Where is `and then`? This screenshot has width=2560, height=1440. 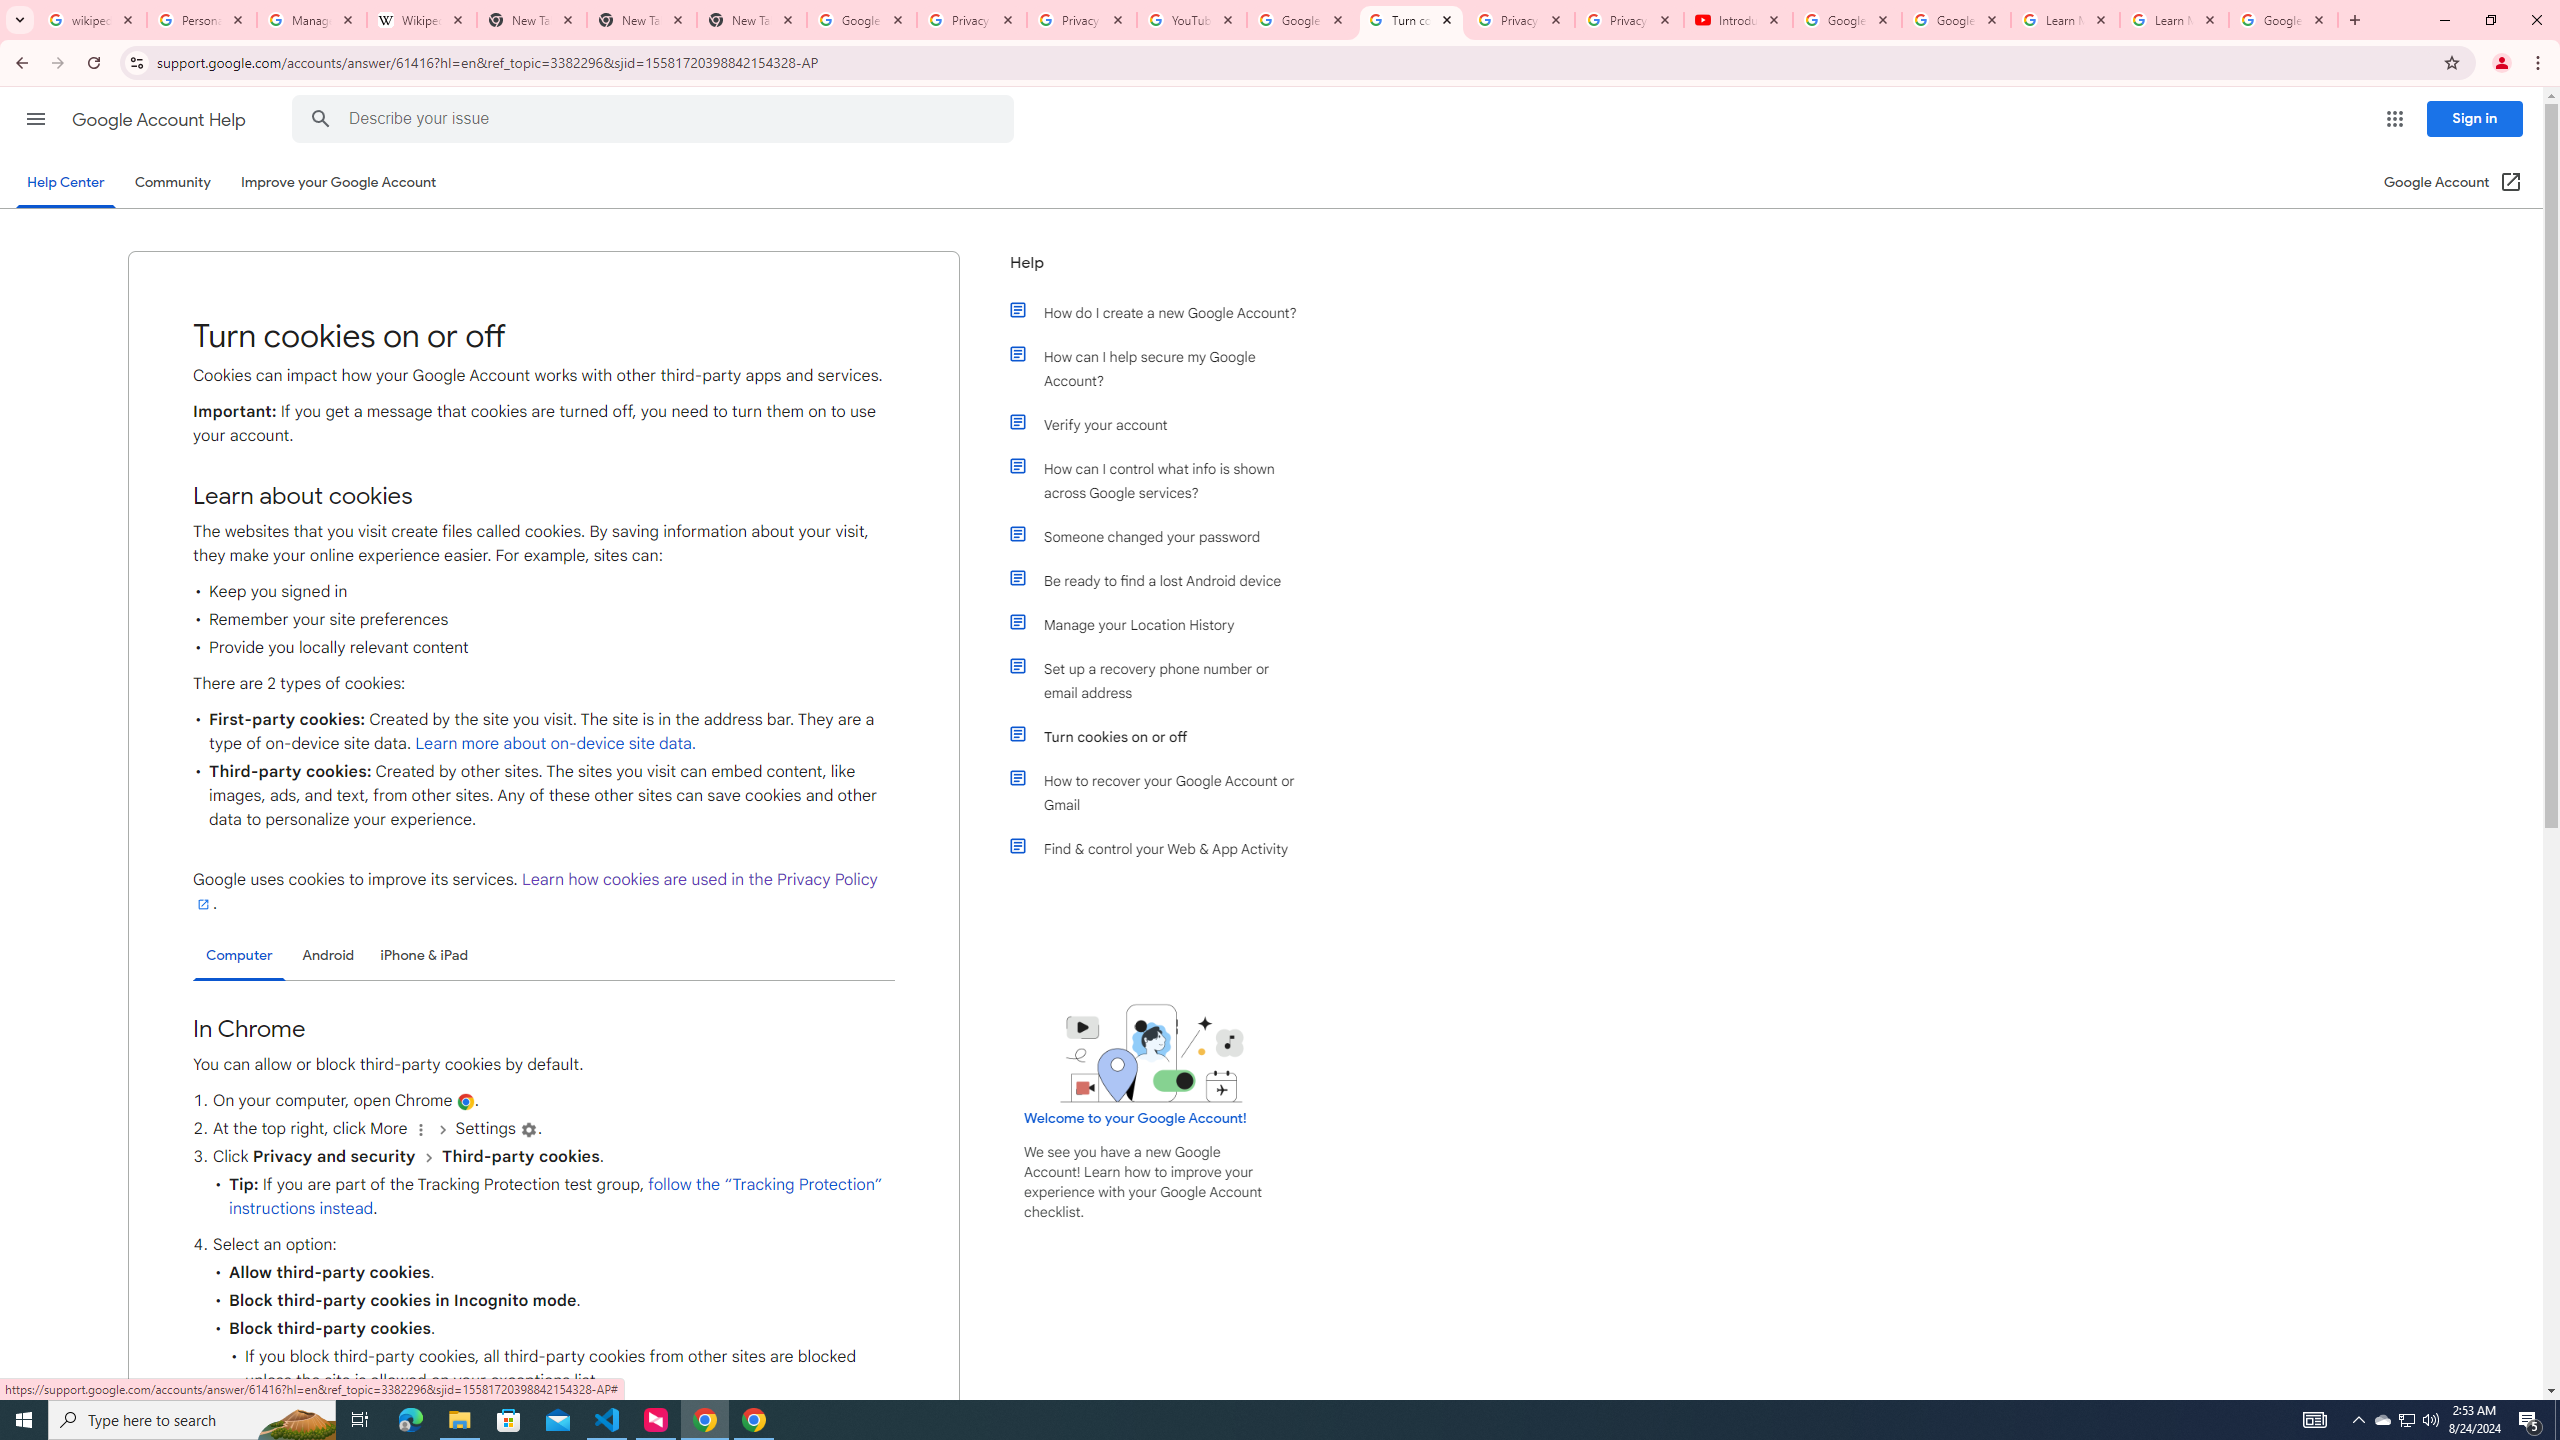 and then is located at coordinates (428, 1156).